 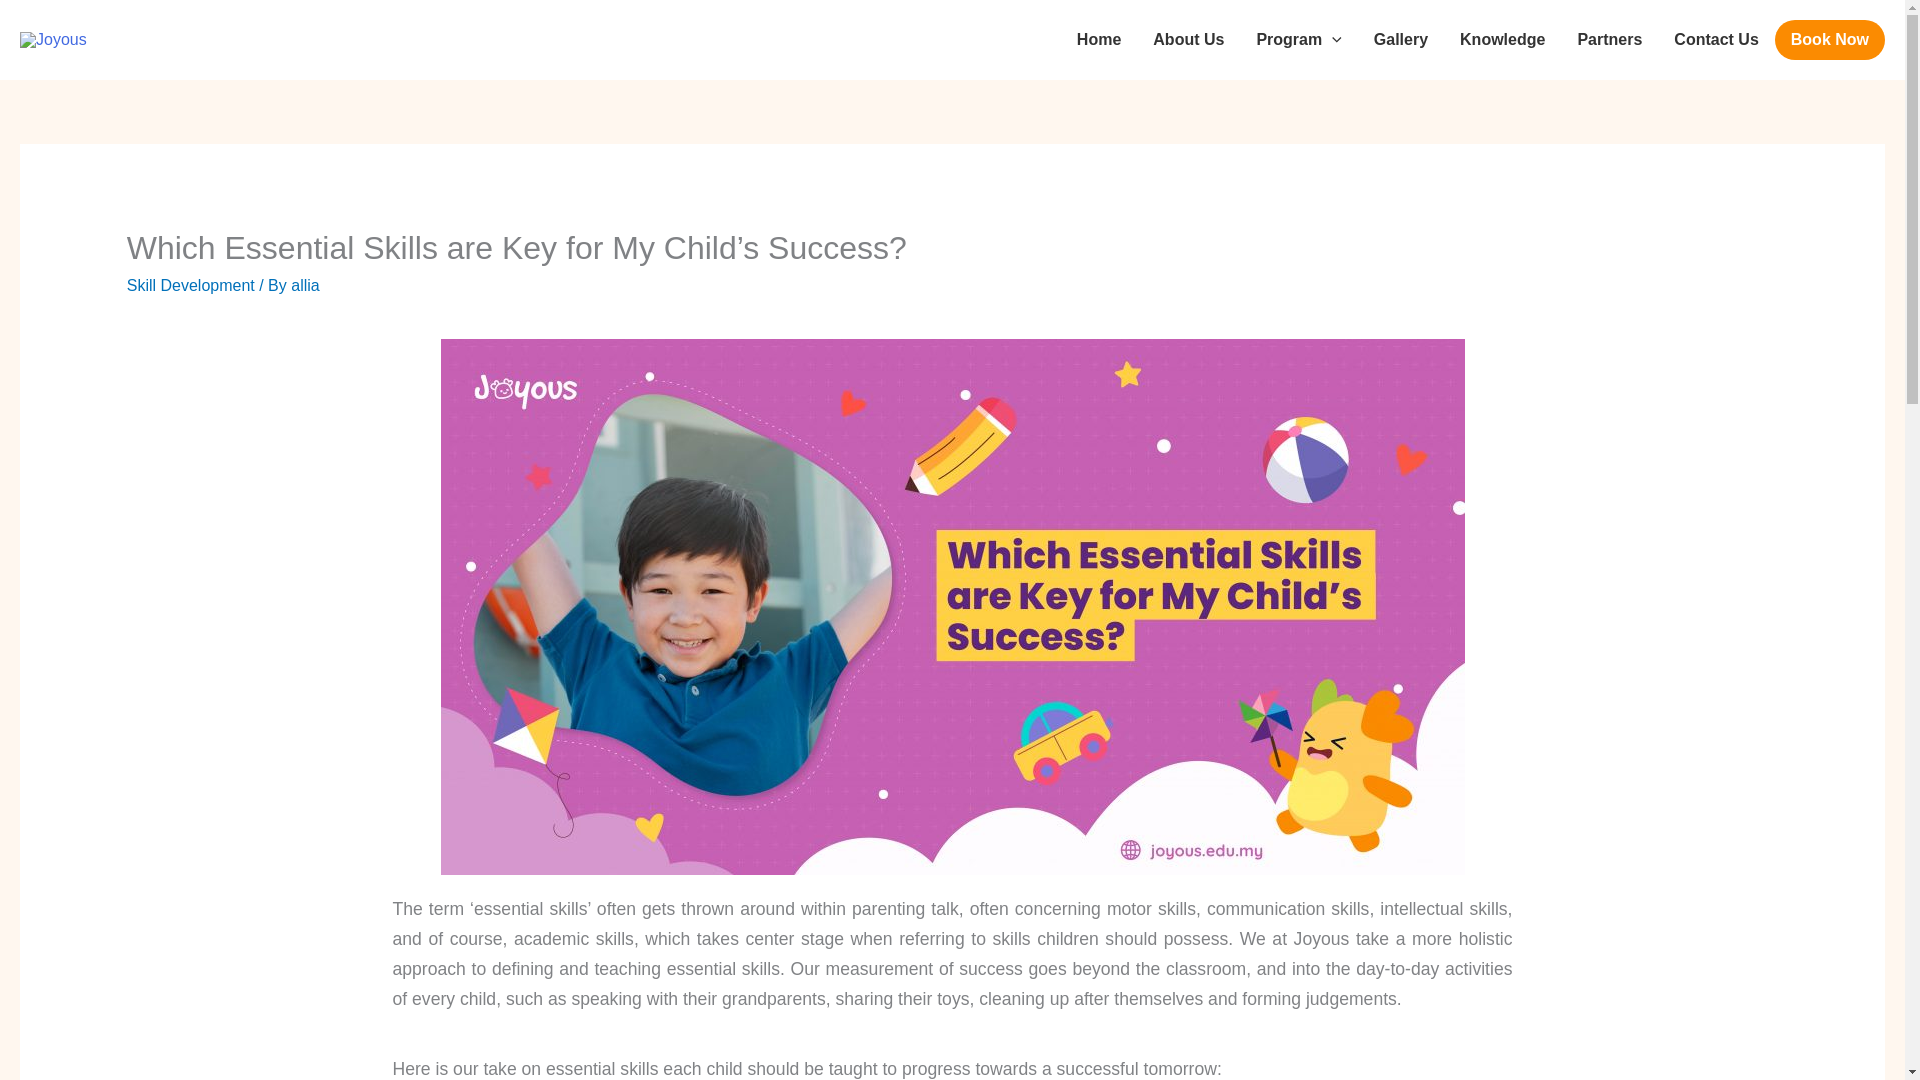 What do you see at coordinates (1098, 40) in the screenshot?
I see `Home` at bounding box center [1098, 40].